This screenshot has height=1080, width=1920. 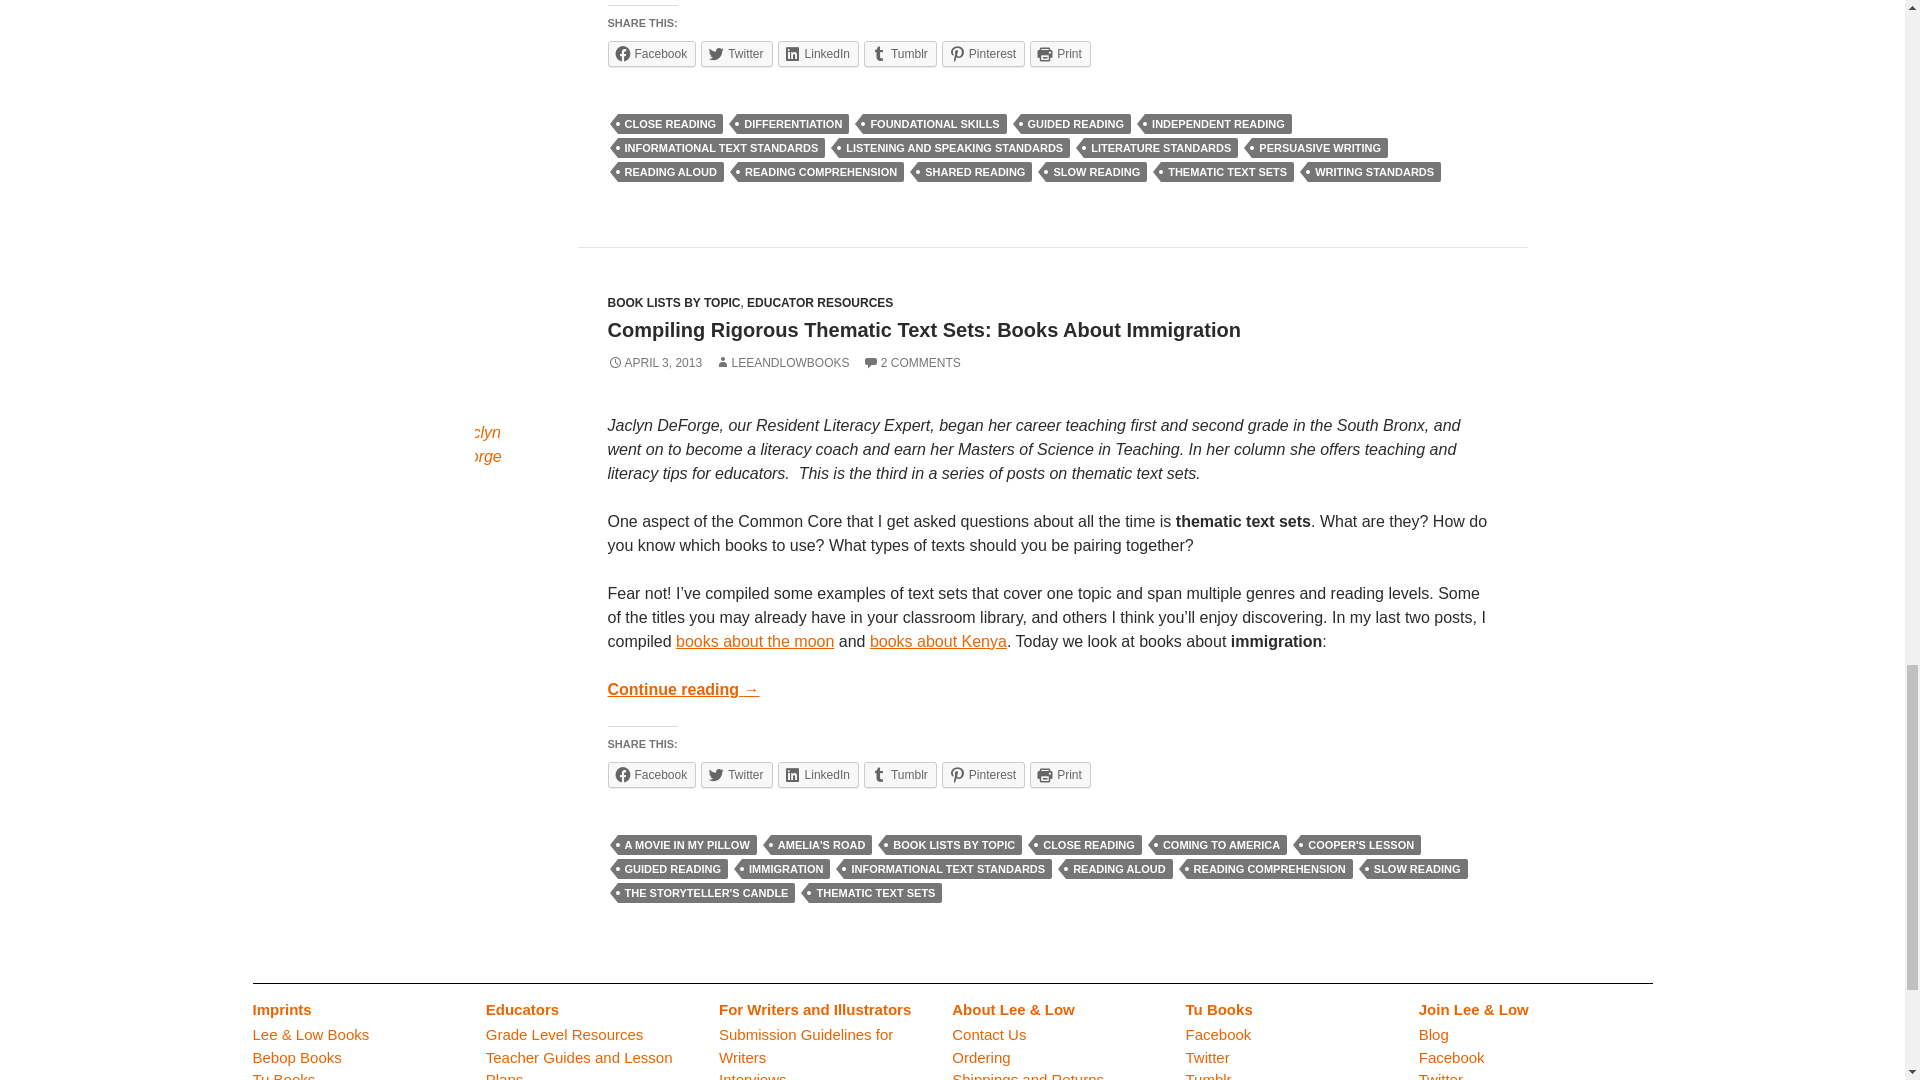 What do you see at coordinates (818, 54) in the screenshot?
I see `Click to share on LinkedIn` at bounding box center [818, 54].